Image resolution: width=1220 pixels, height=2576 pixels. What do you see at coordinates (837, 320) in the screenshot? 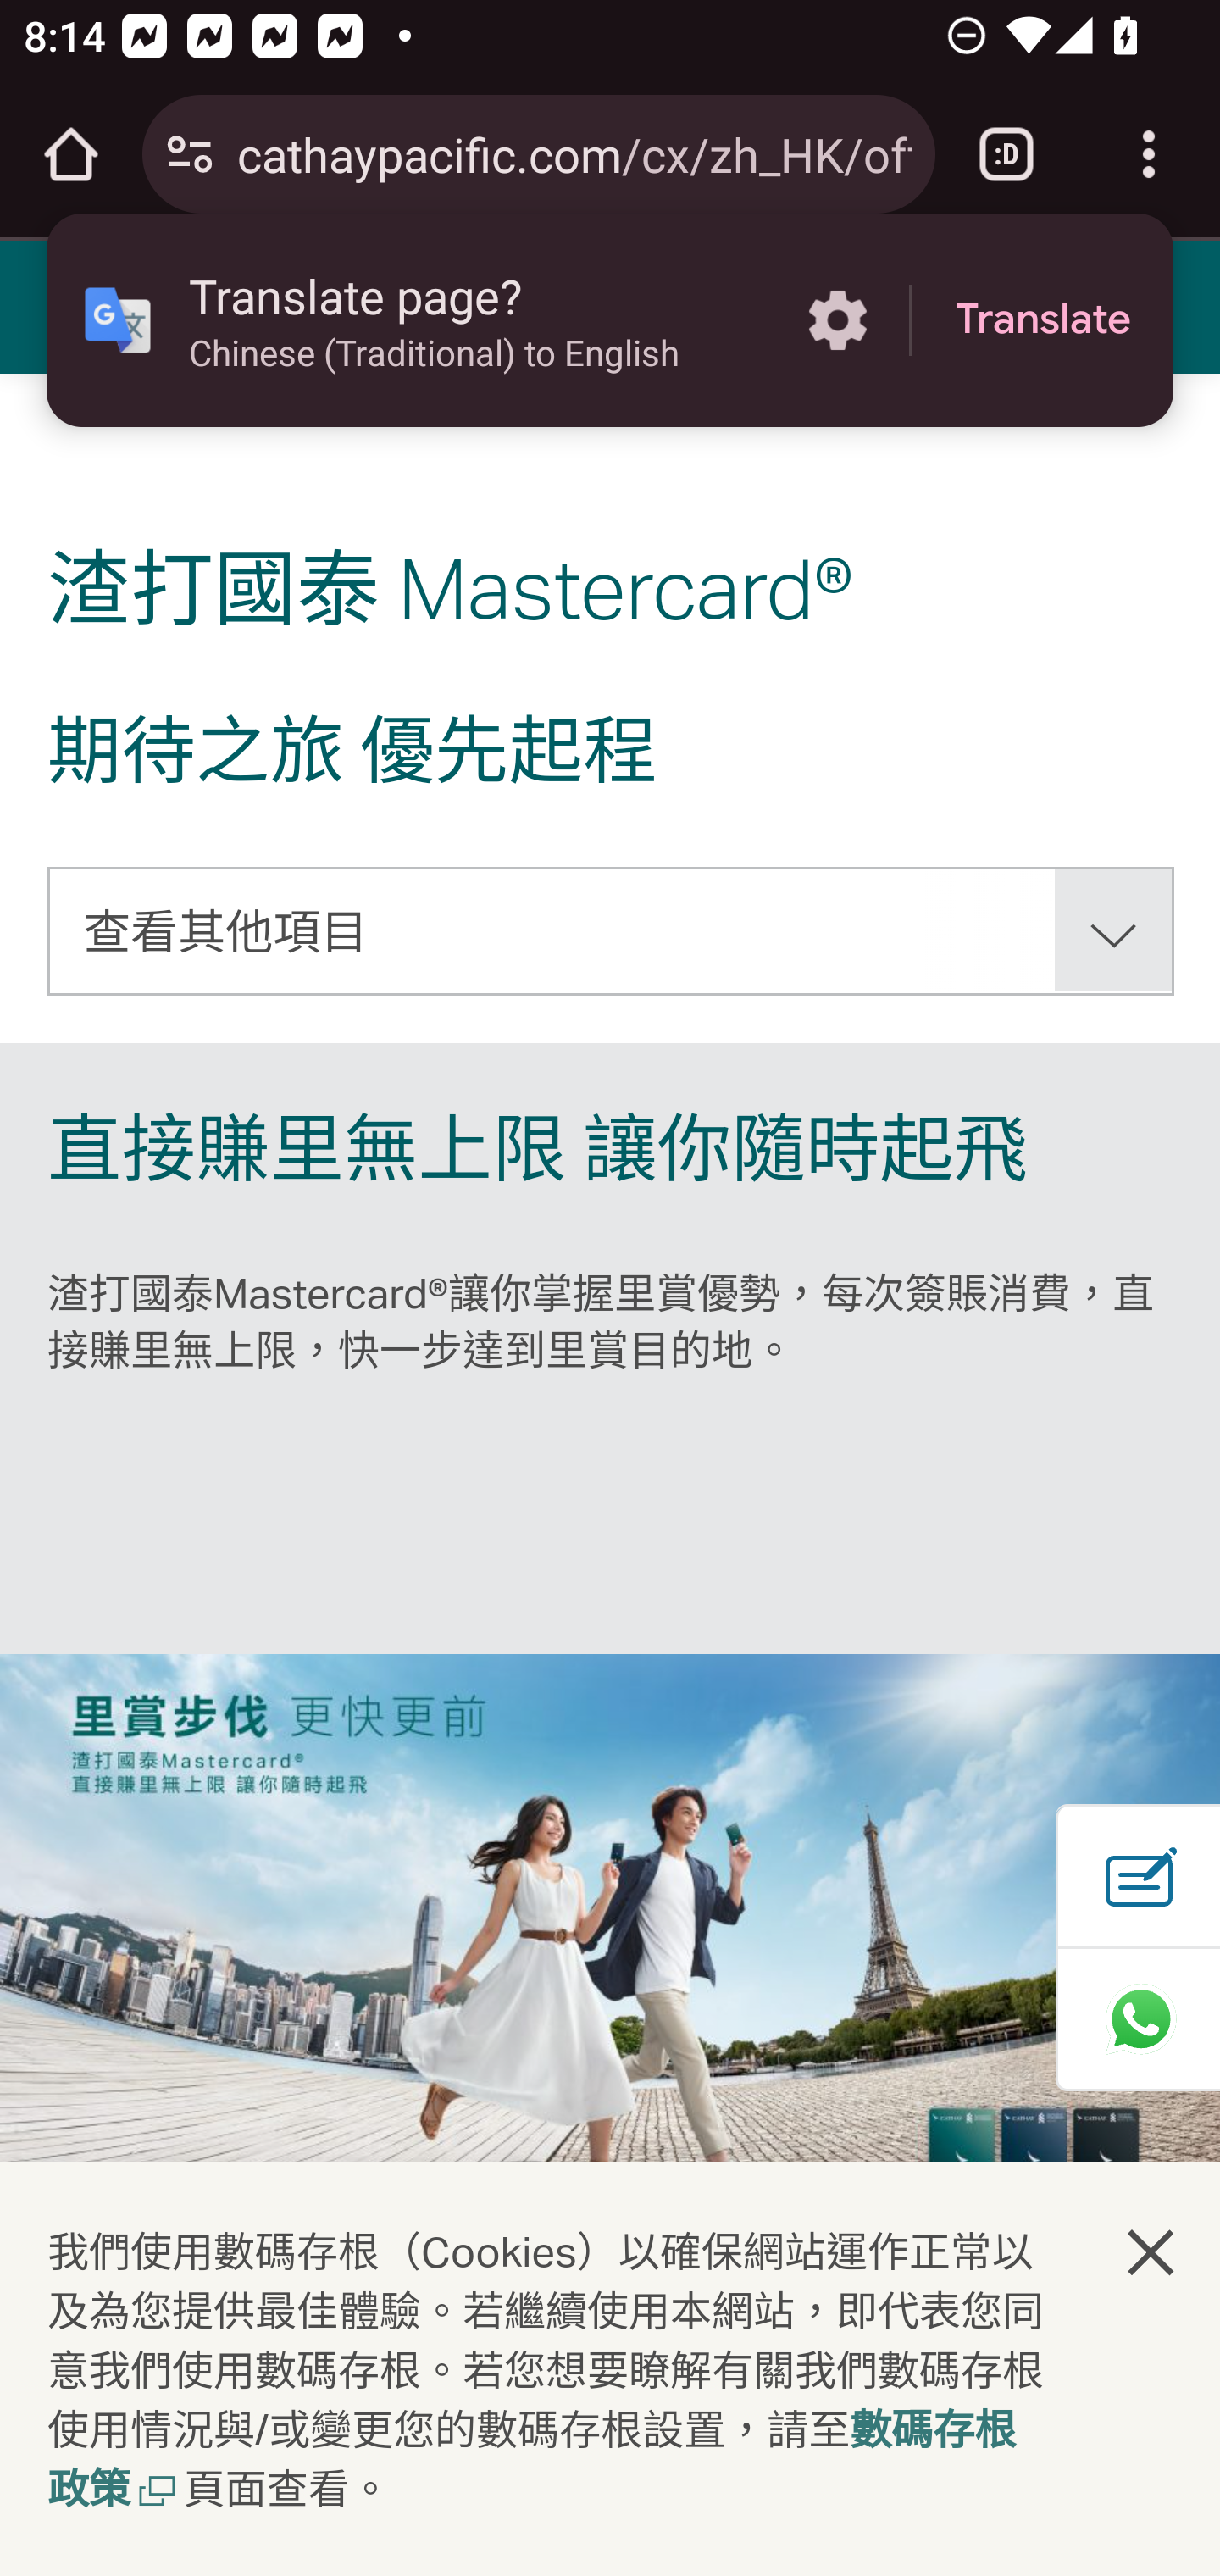
I see `More options in the Translate page?` at bounding box center [837, 320].